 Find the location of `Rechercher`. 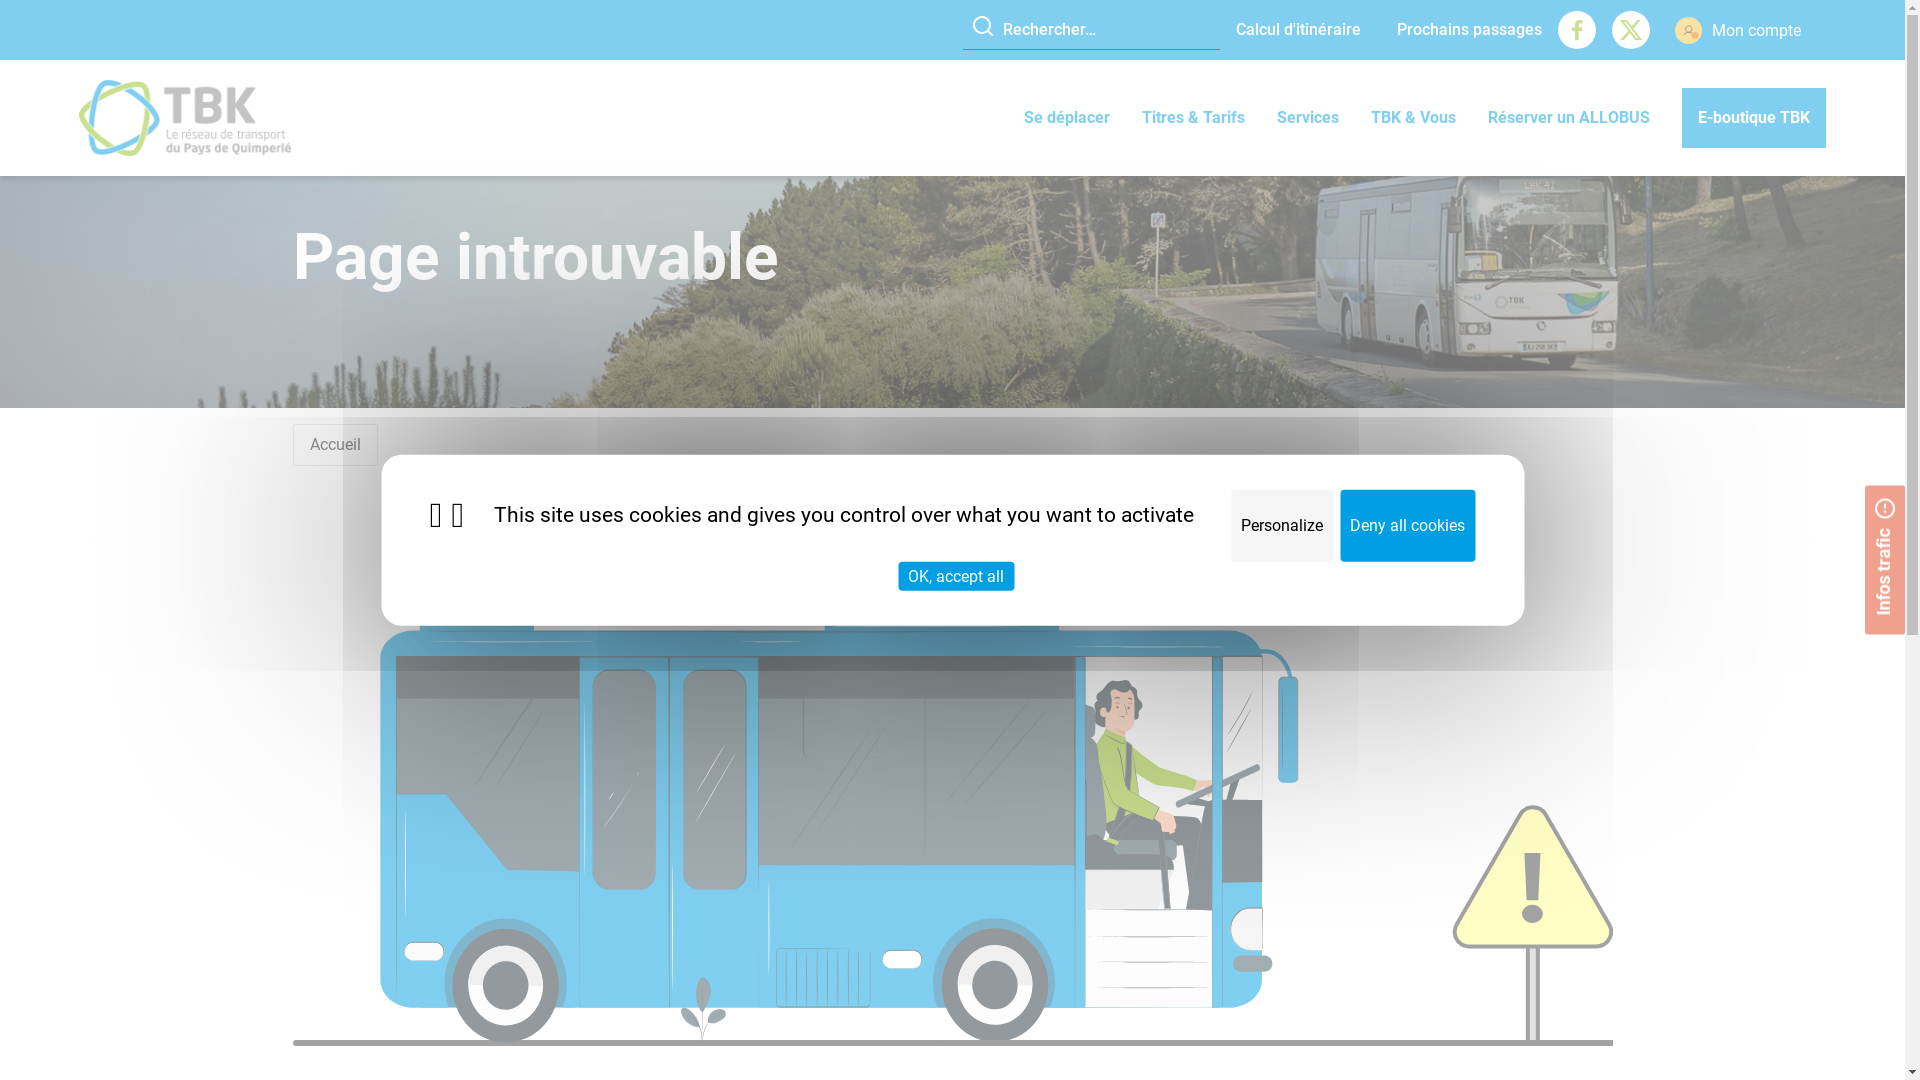

Rechercher is located at coordinates (982, 31).